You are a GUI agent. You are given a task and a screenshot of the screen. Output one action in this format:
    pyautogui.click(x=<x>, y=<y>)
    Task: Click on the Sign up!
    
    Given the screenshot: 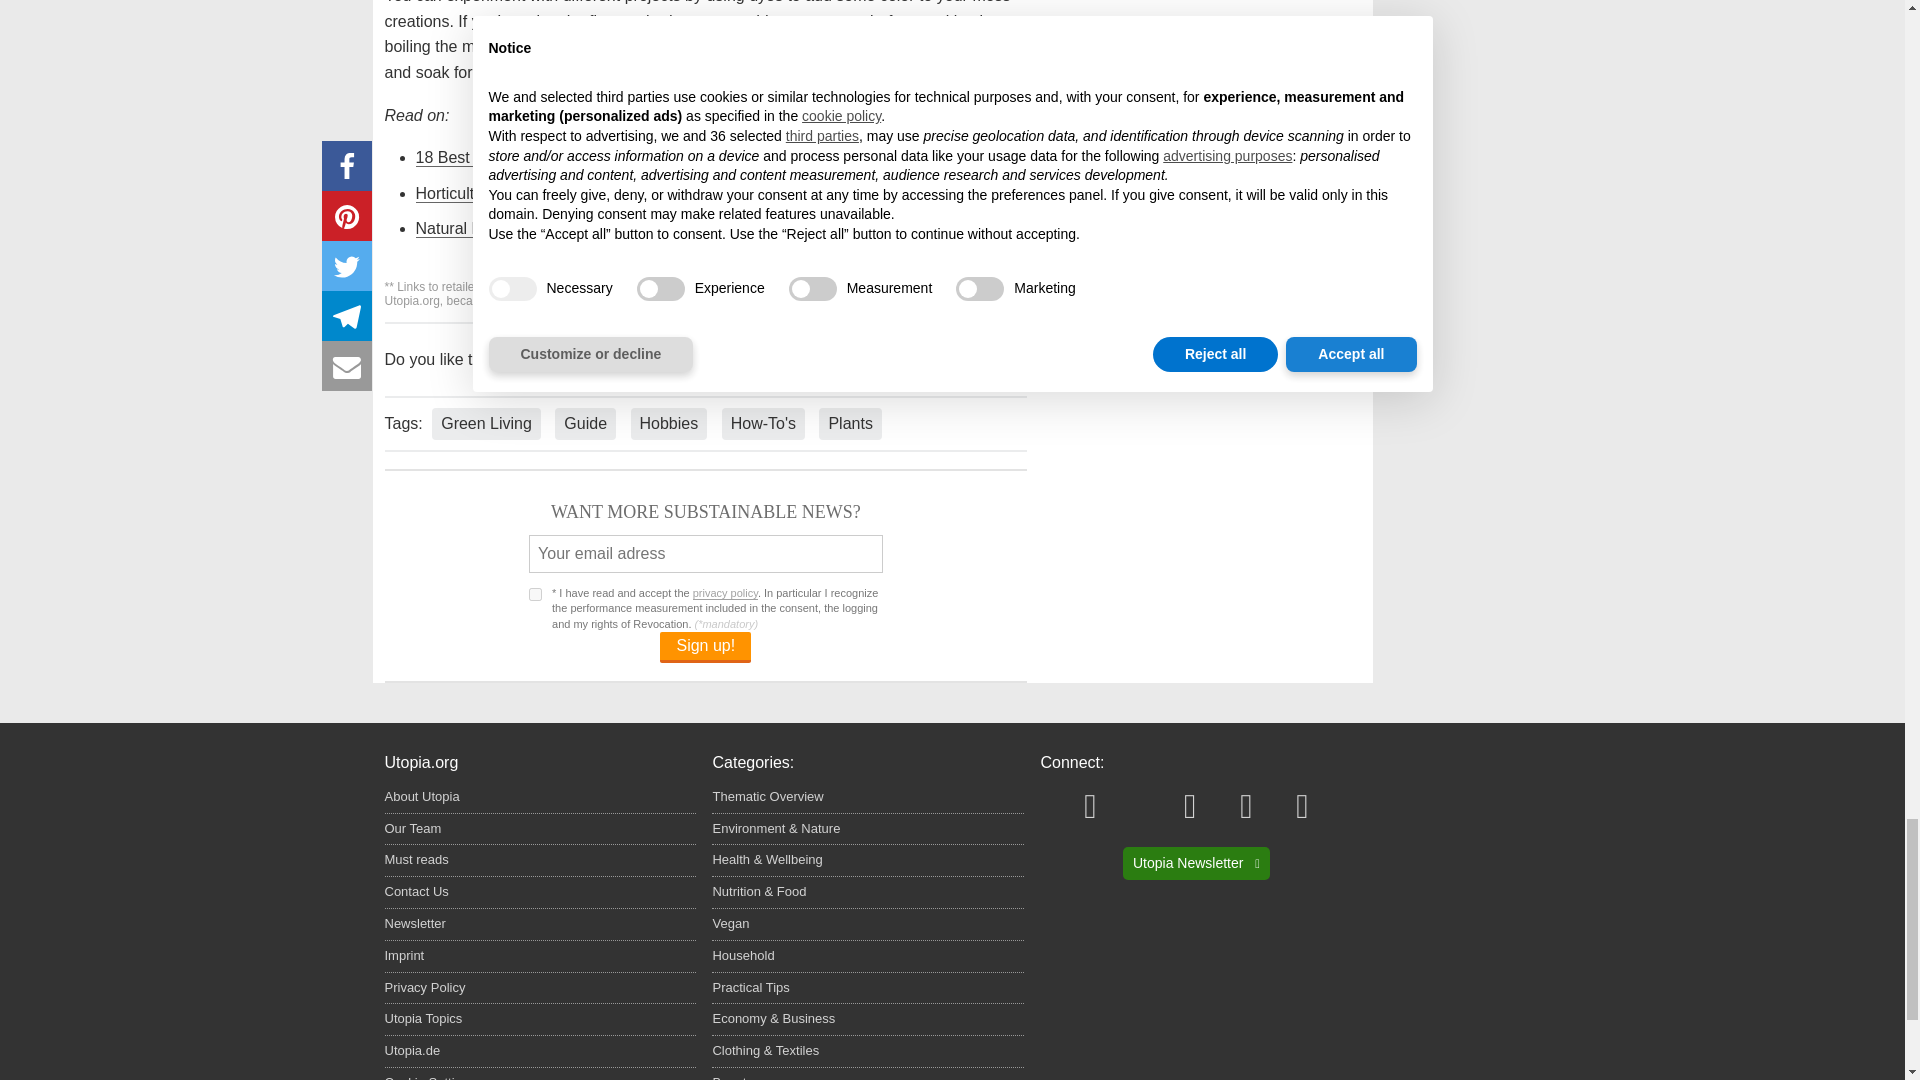 What is the action you would take?
    pyautogui.click(x=705, y=647)
    